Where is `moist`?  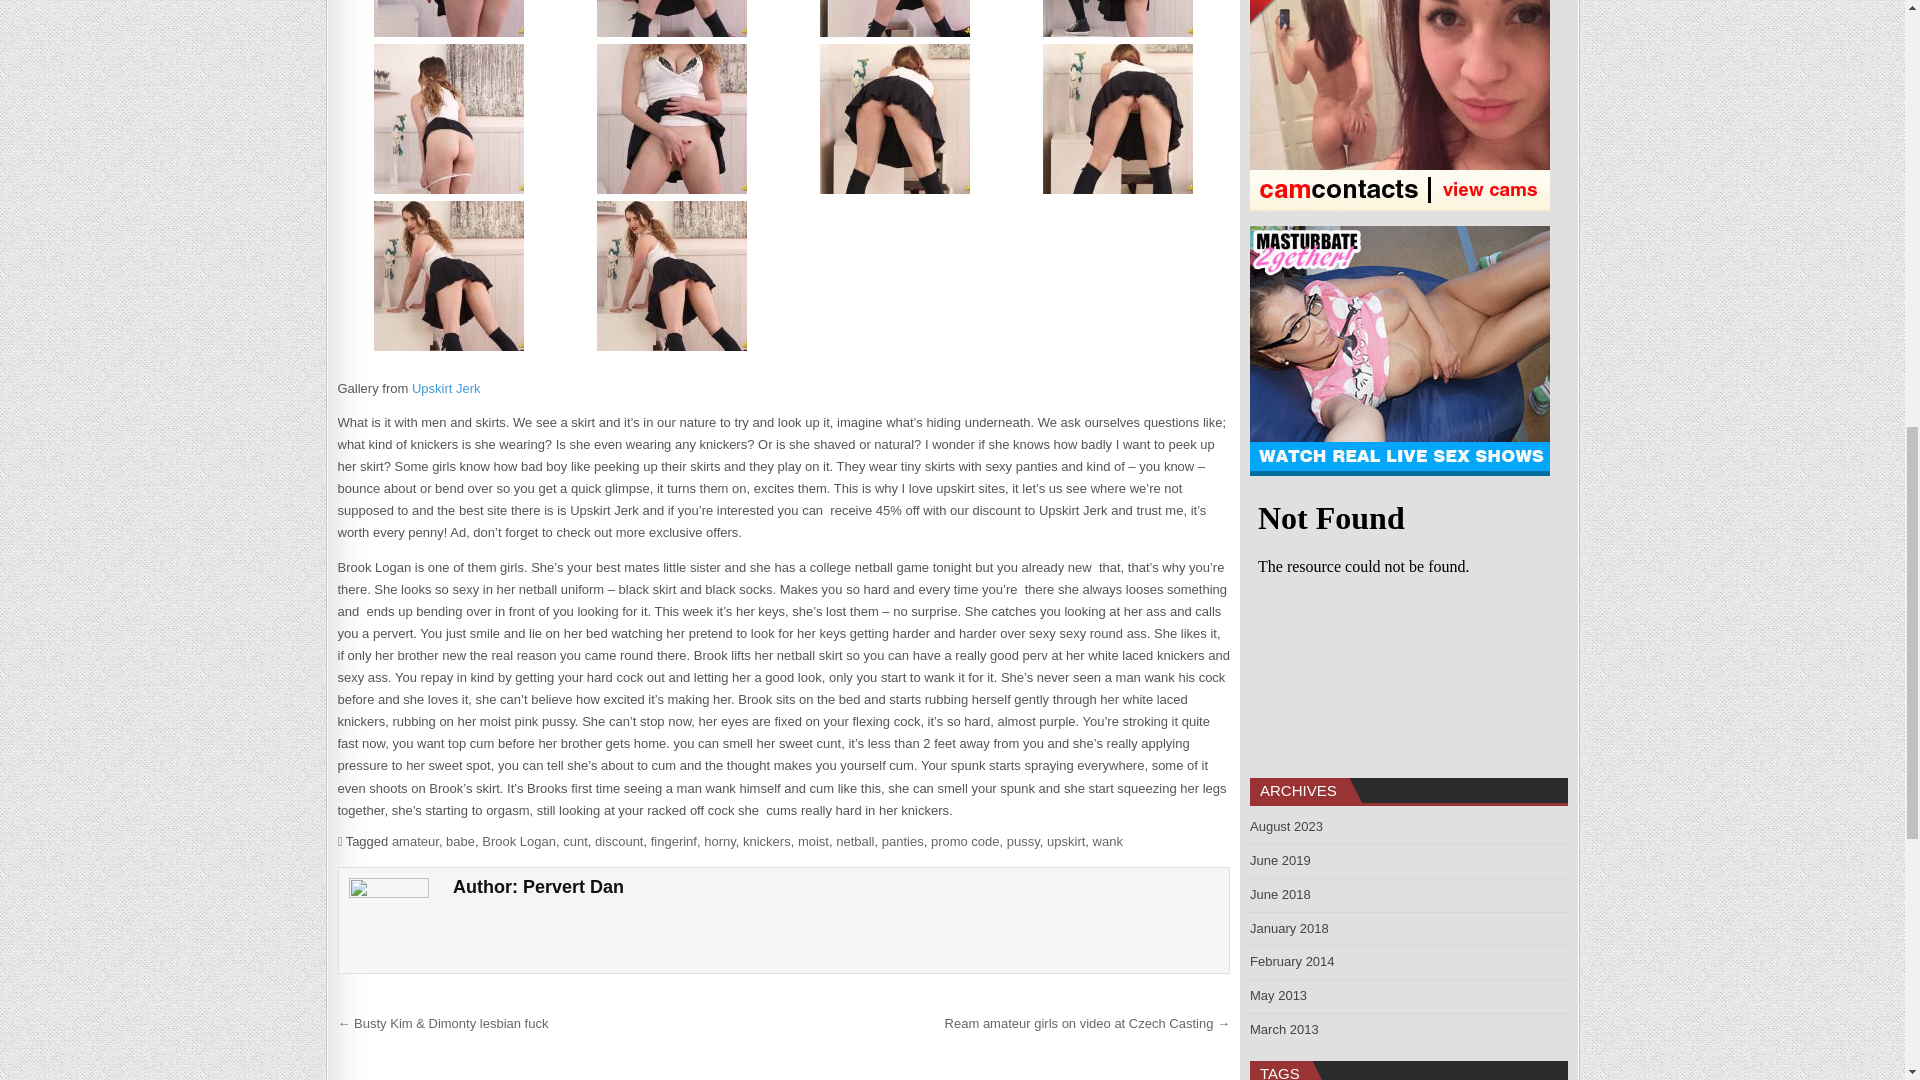
moist is located at coordinates (814, 840).